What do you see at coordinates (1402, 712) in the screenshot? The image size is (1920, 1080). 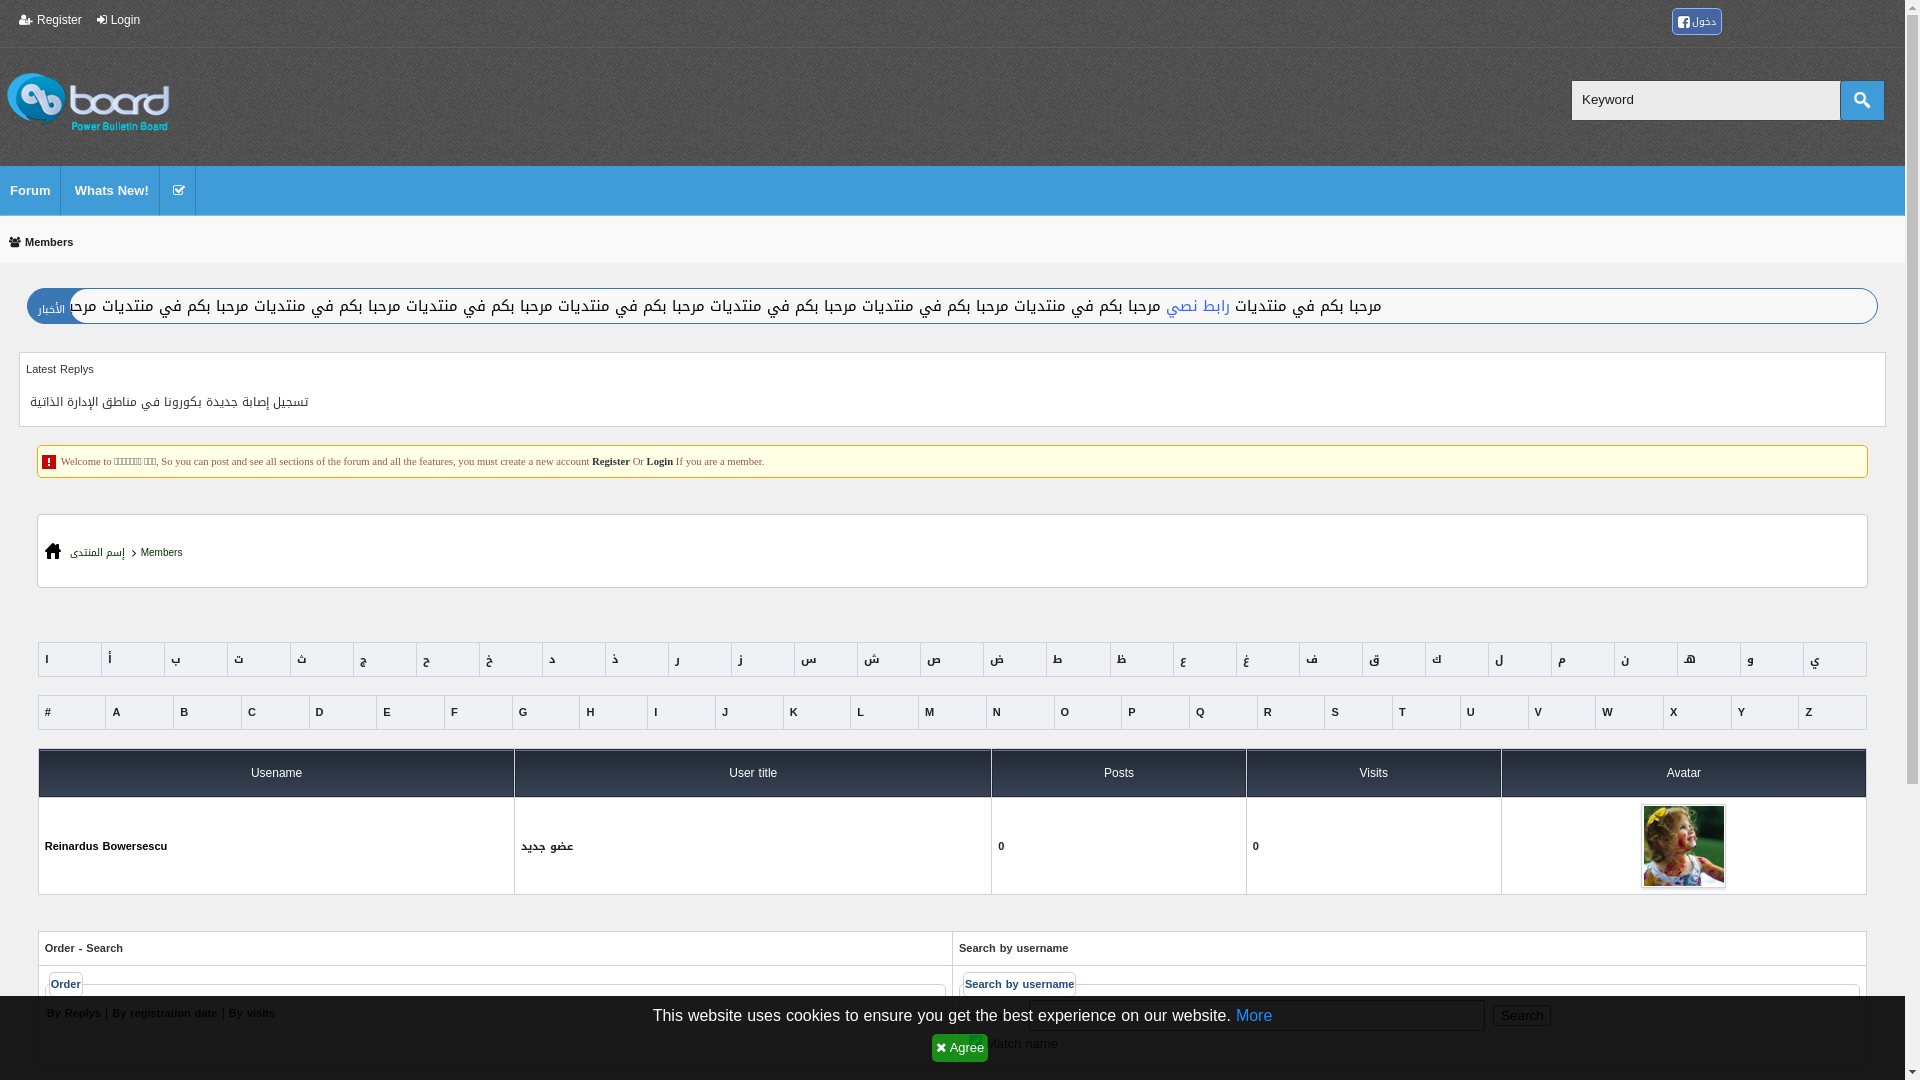 I see `T` at bounding box center [1402, 712].